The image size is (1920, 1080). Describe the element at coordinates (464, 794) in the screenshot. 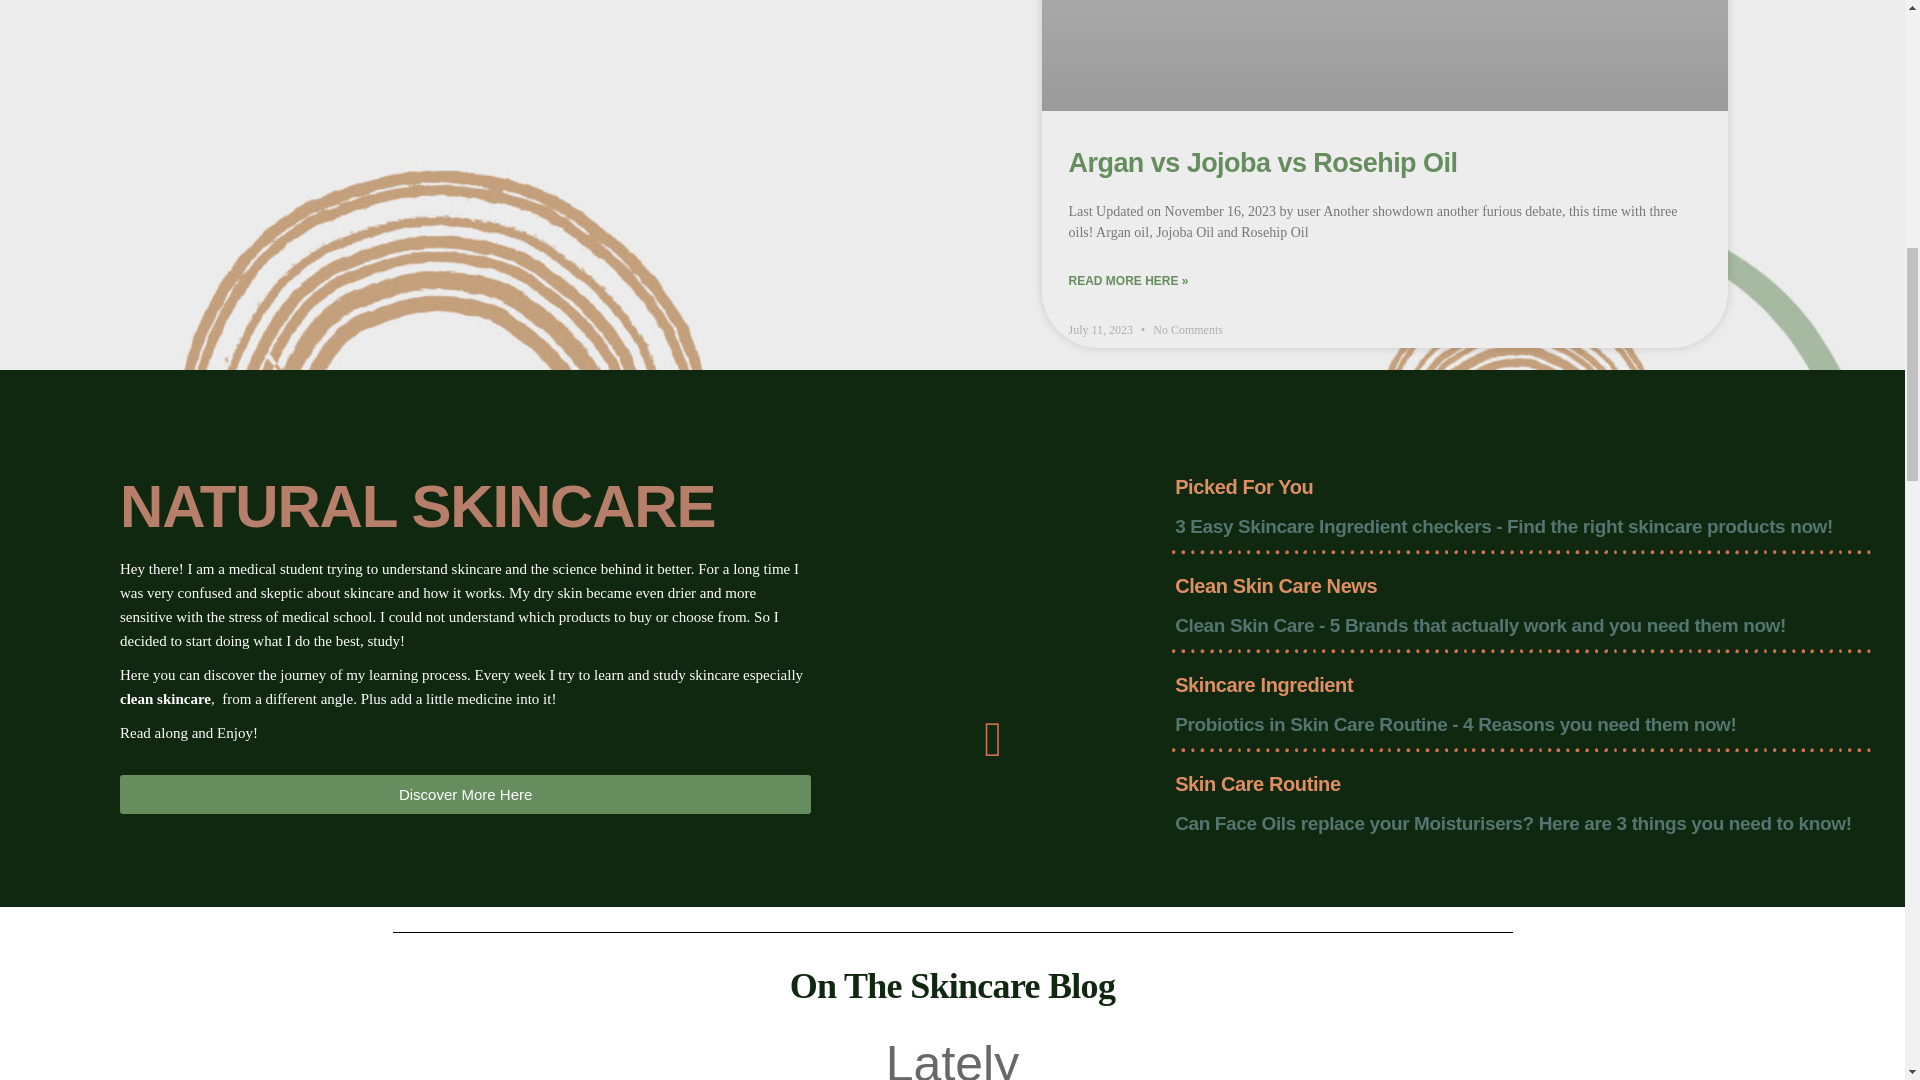

I see `Discover More Here` at that location.